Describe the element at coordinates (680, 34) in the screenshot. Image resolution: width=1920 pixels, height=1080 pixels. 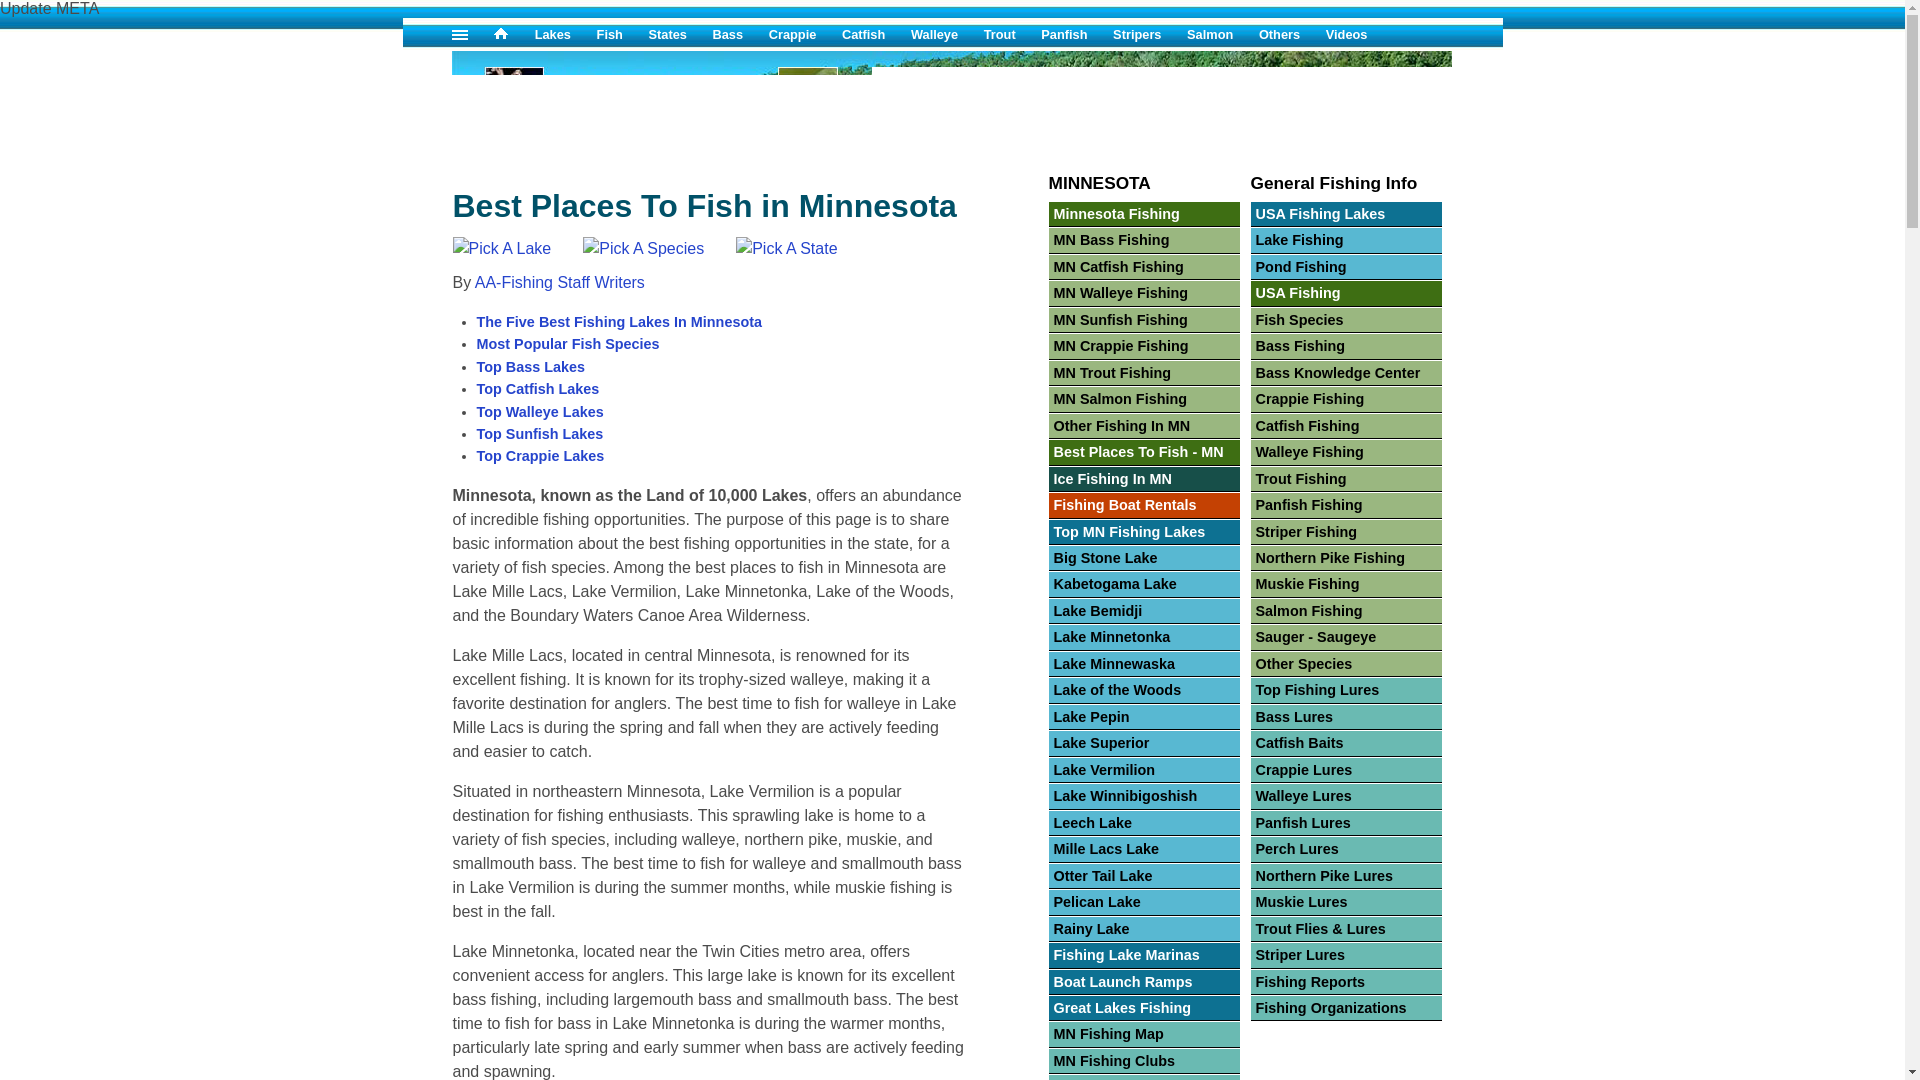
I see `States` at that location.